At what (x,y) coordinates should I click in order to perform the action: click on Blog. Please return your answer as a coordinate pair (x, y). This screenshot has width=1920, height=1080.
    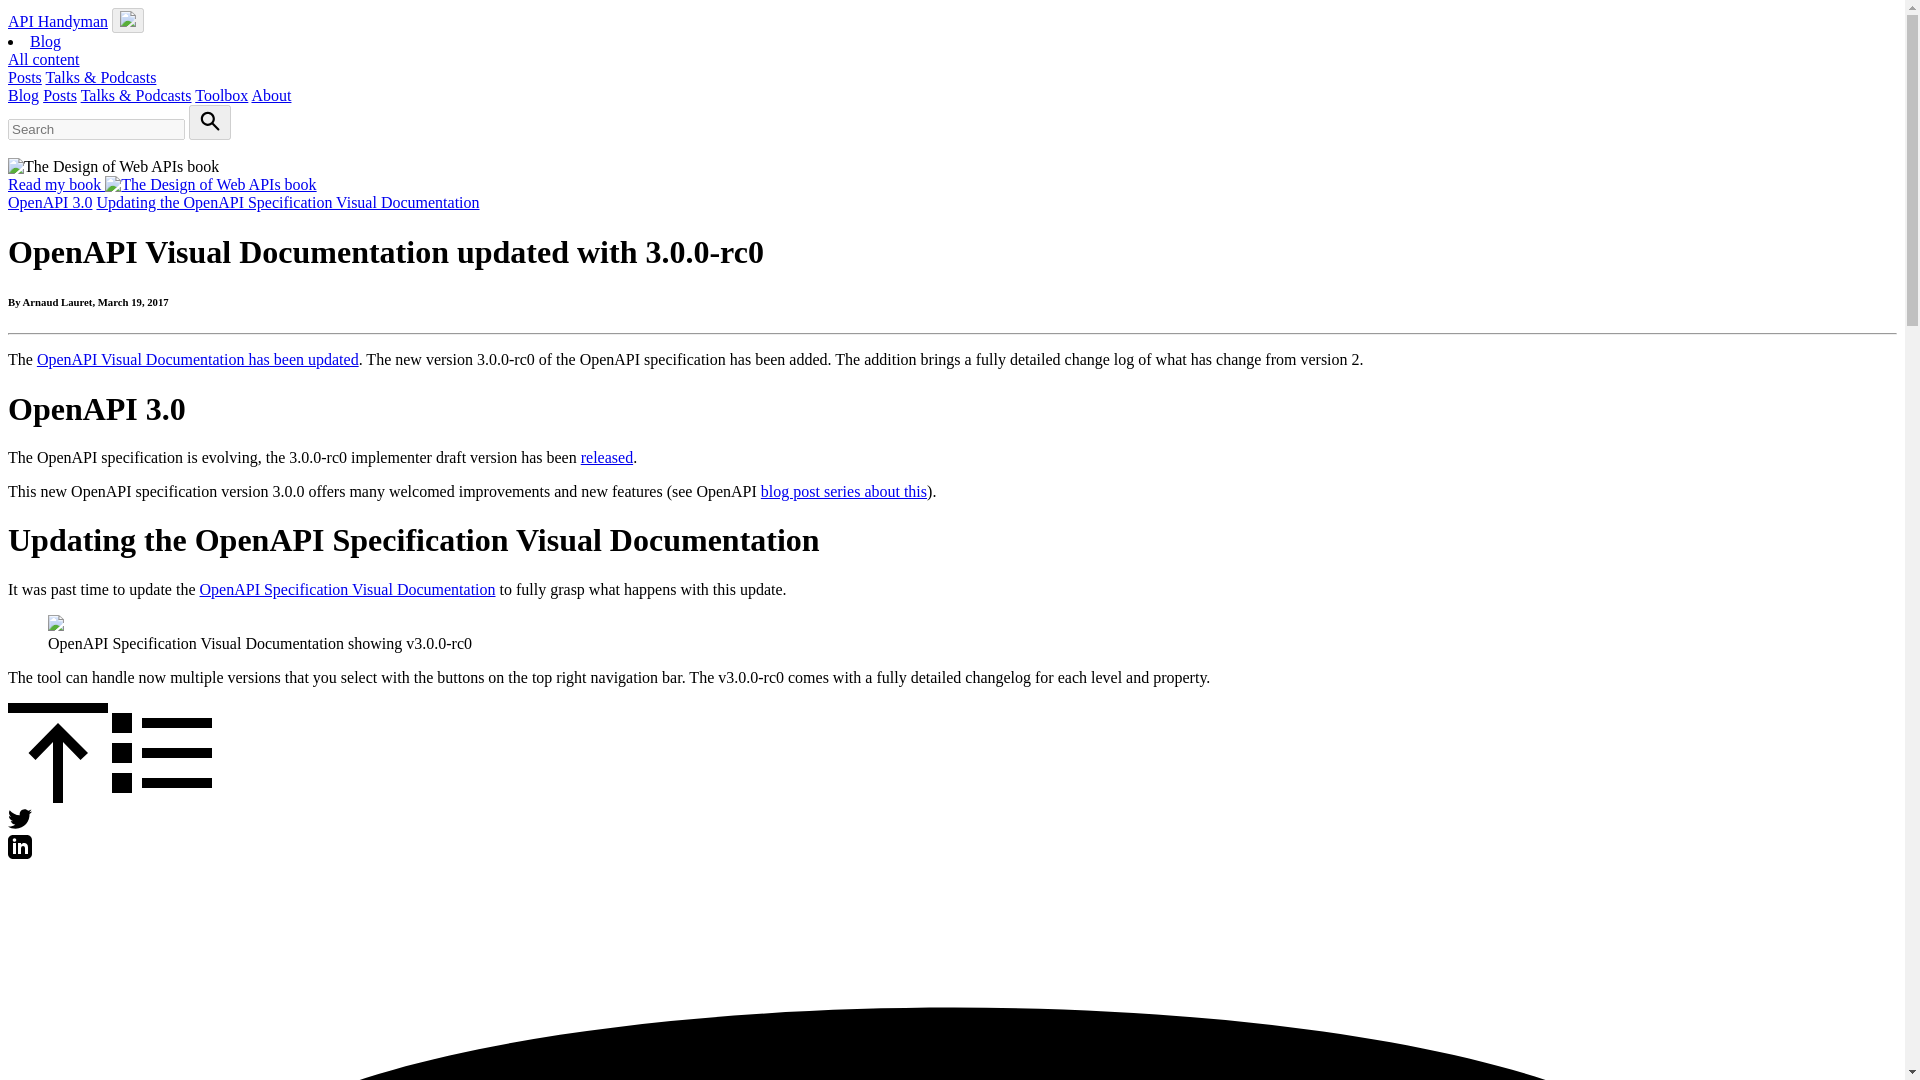
    Looking at the image, I should click on (46, 41).